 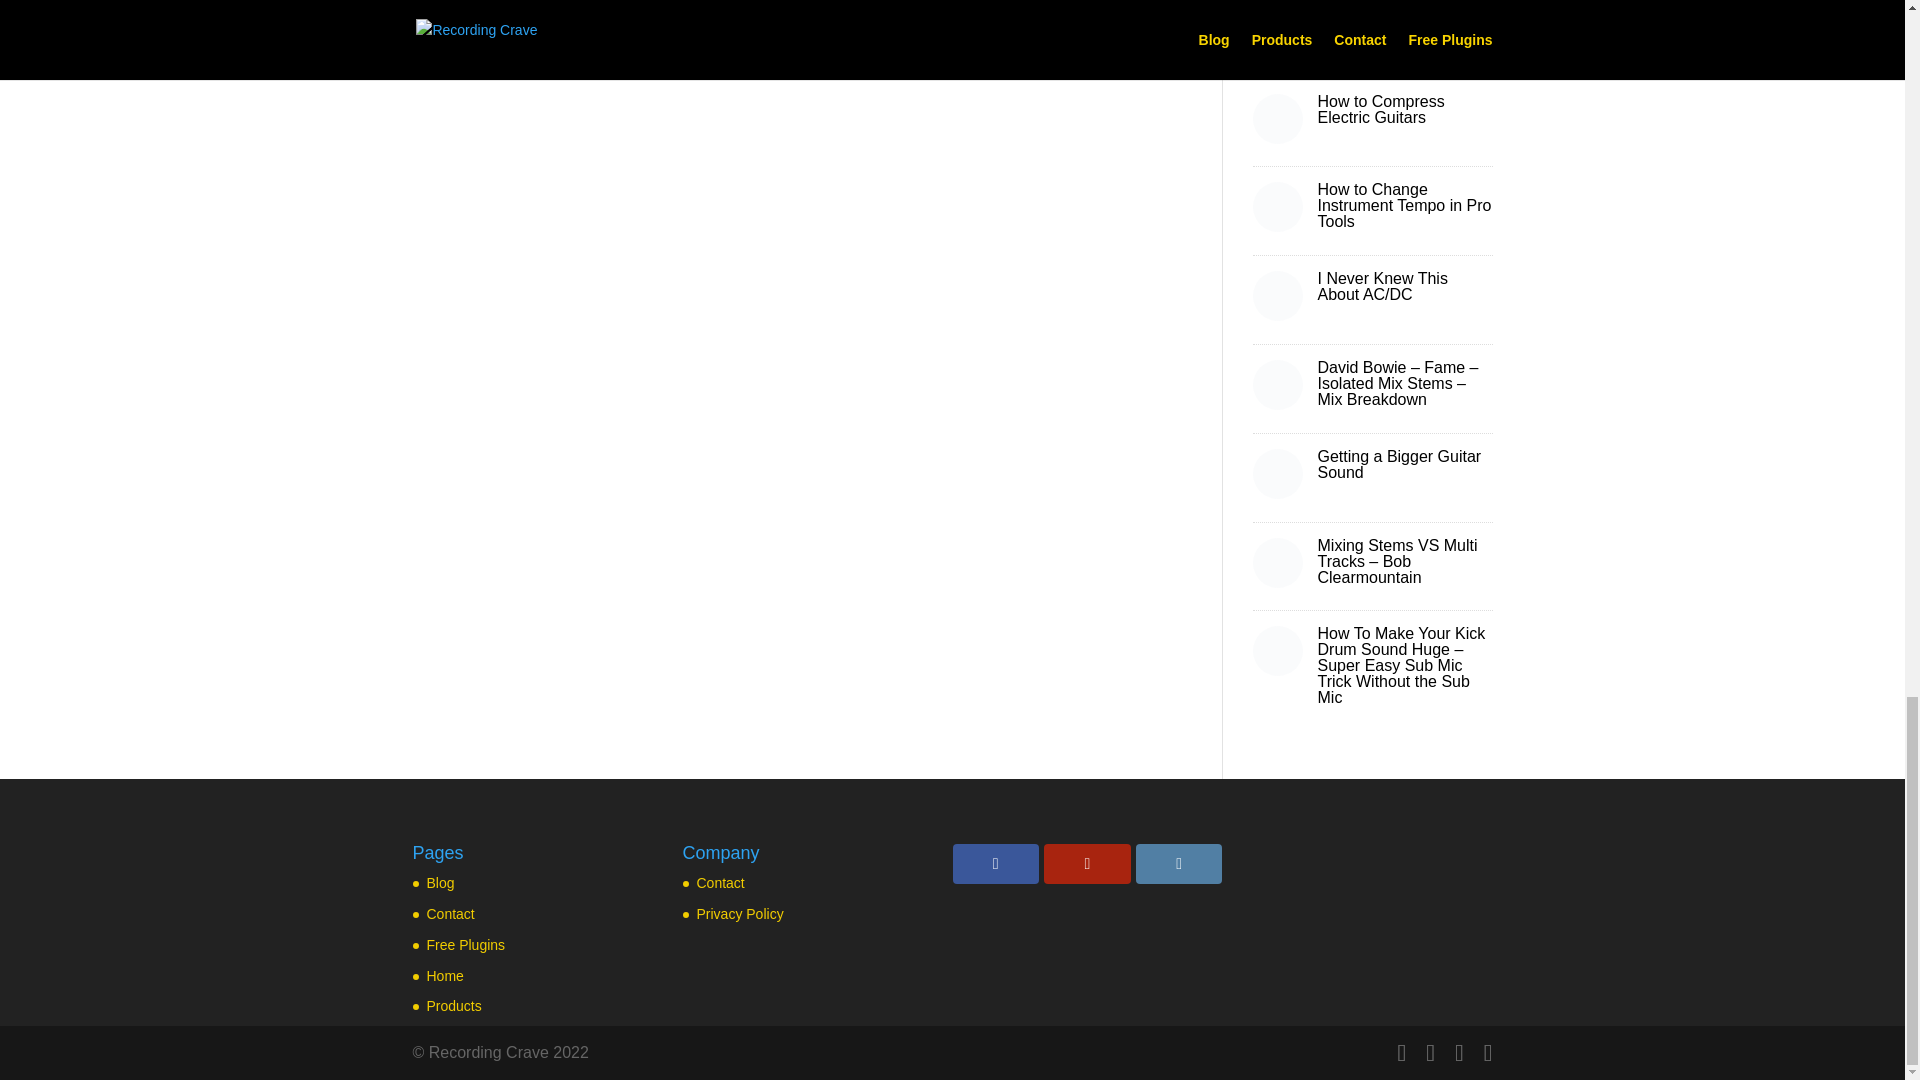 What do you see at coordinates (1404, 206) in the screenshot?
I see `How to Change Instrument Tempo in Pro Tools` at bounding box center [1404, 206].